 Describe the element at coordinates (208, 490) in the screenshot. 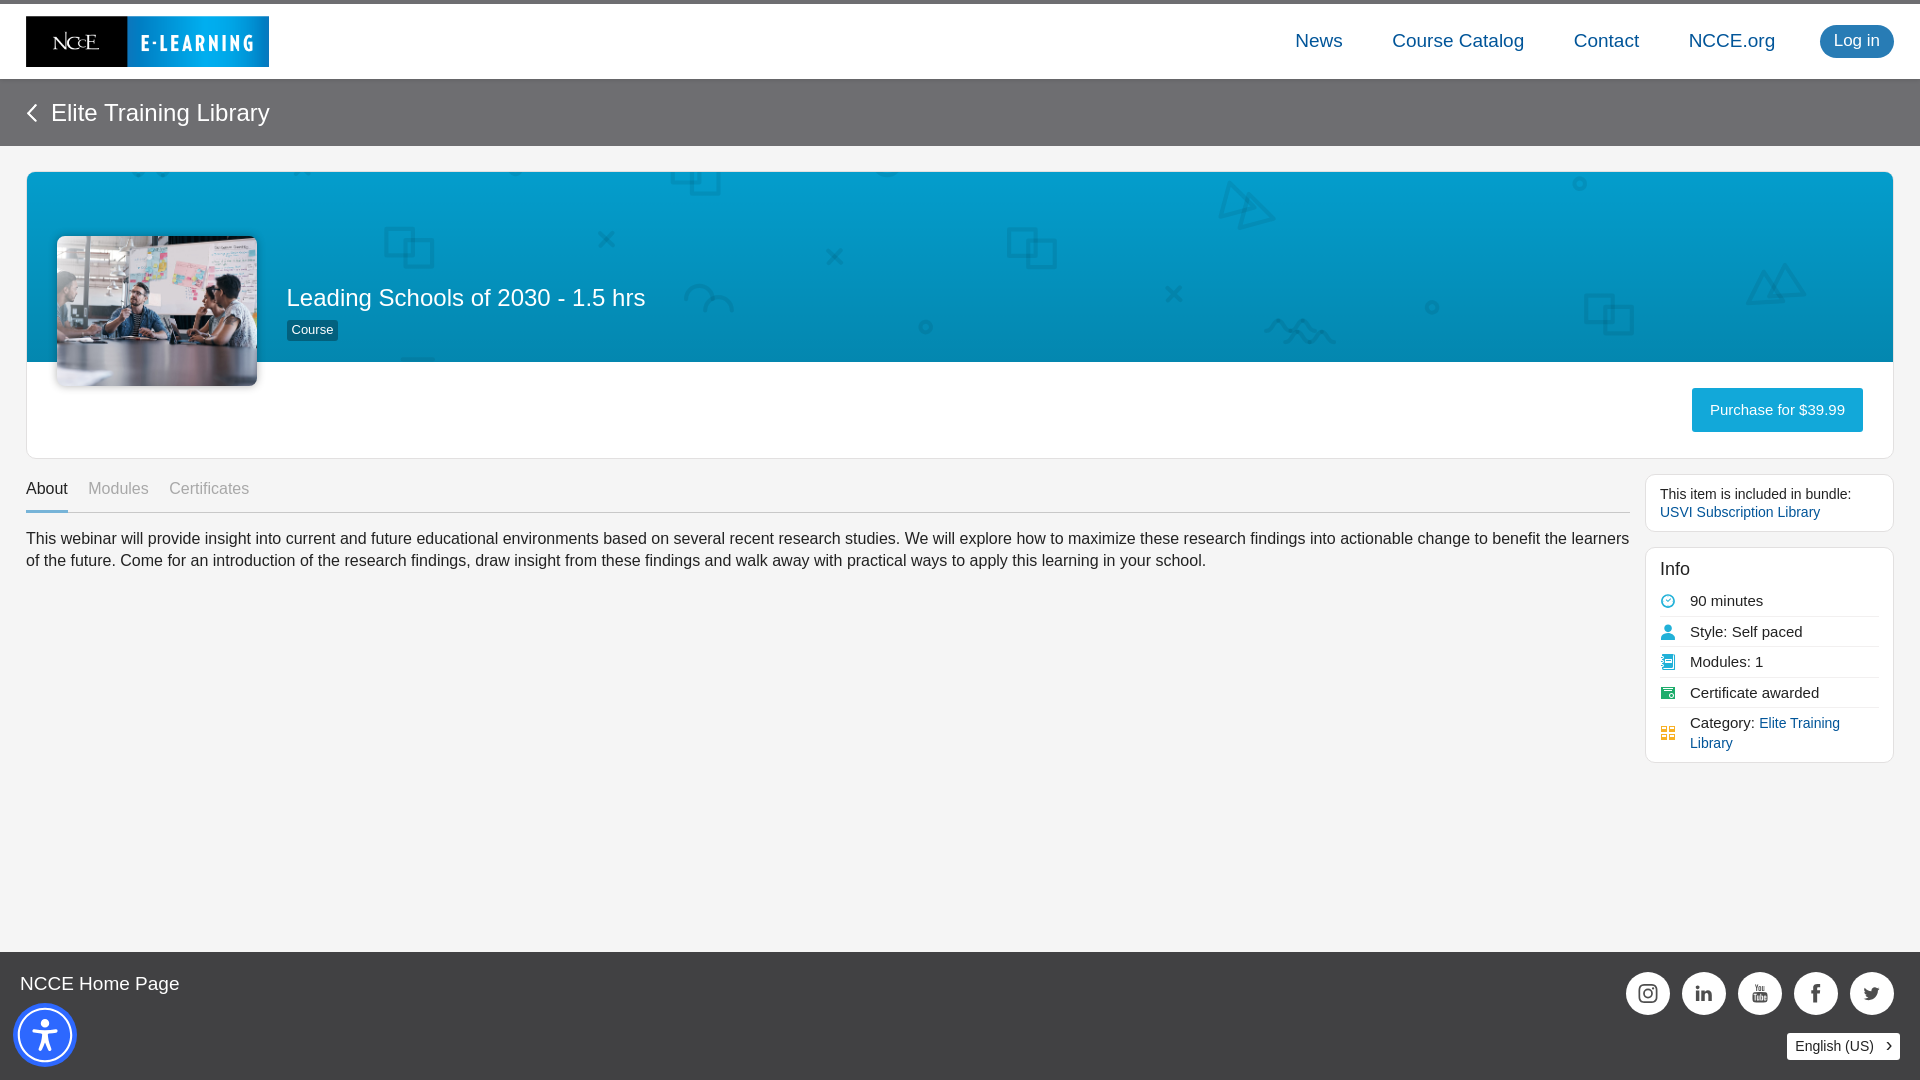

I see `Certificates` at that location.